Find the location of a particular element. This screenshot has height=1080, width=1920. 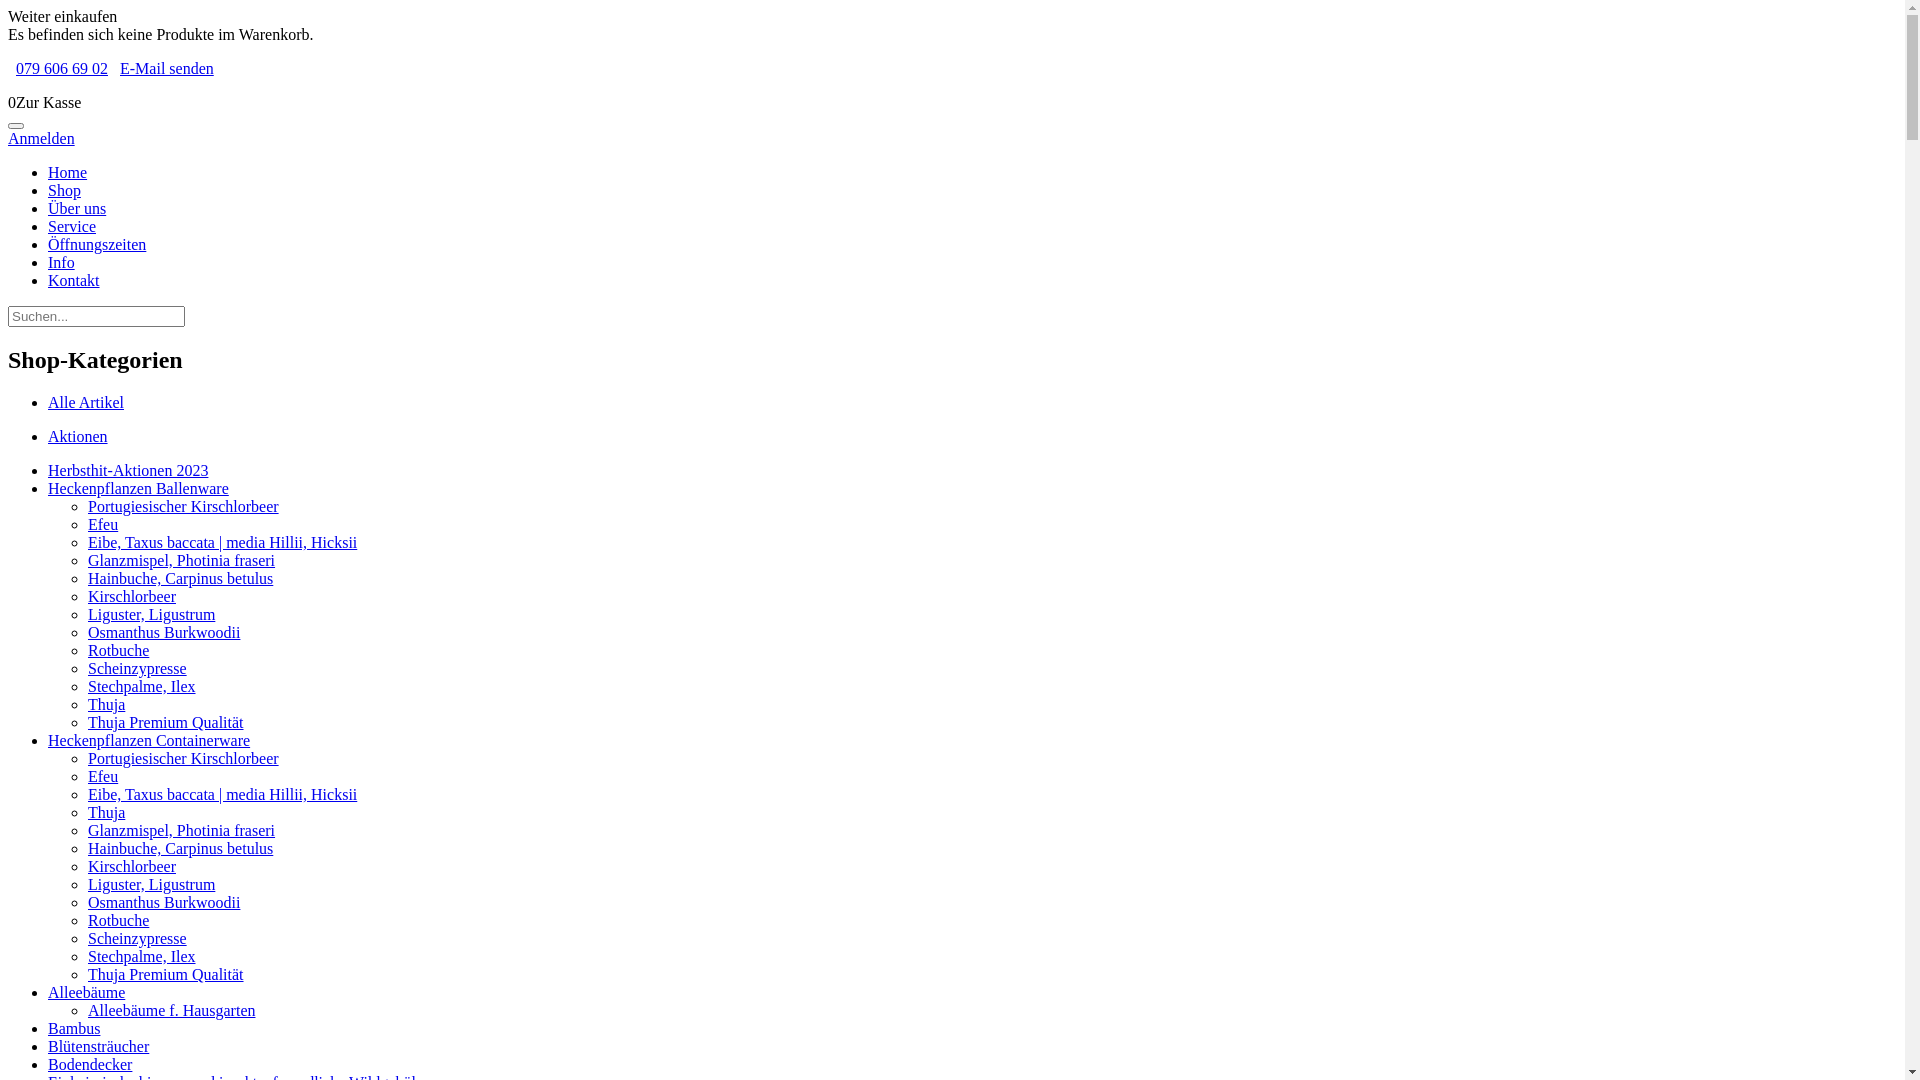

Thuja is located at coordinates (106, 812).